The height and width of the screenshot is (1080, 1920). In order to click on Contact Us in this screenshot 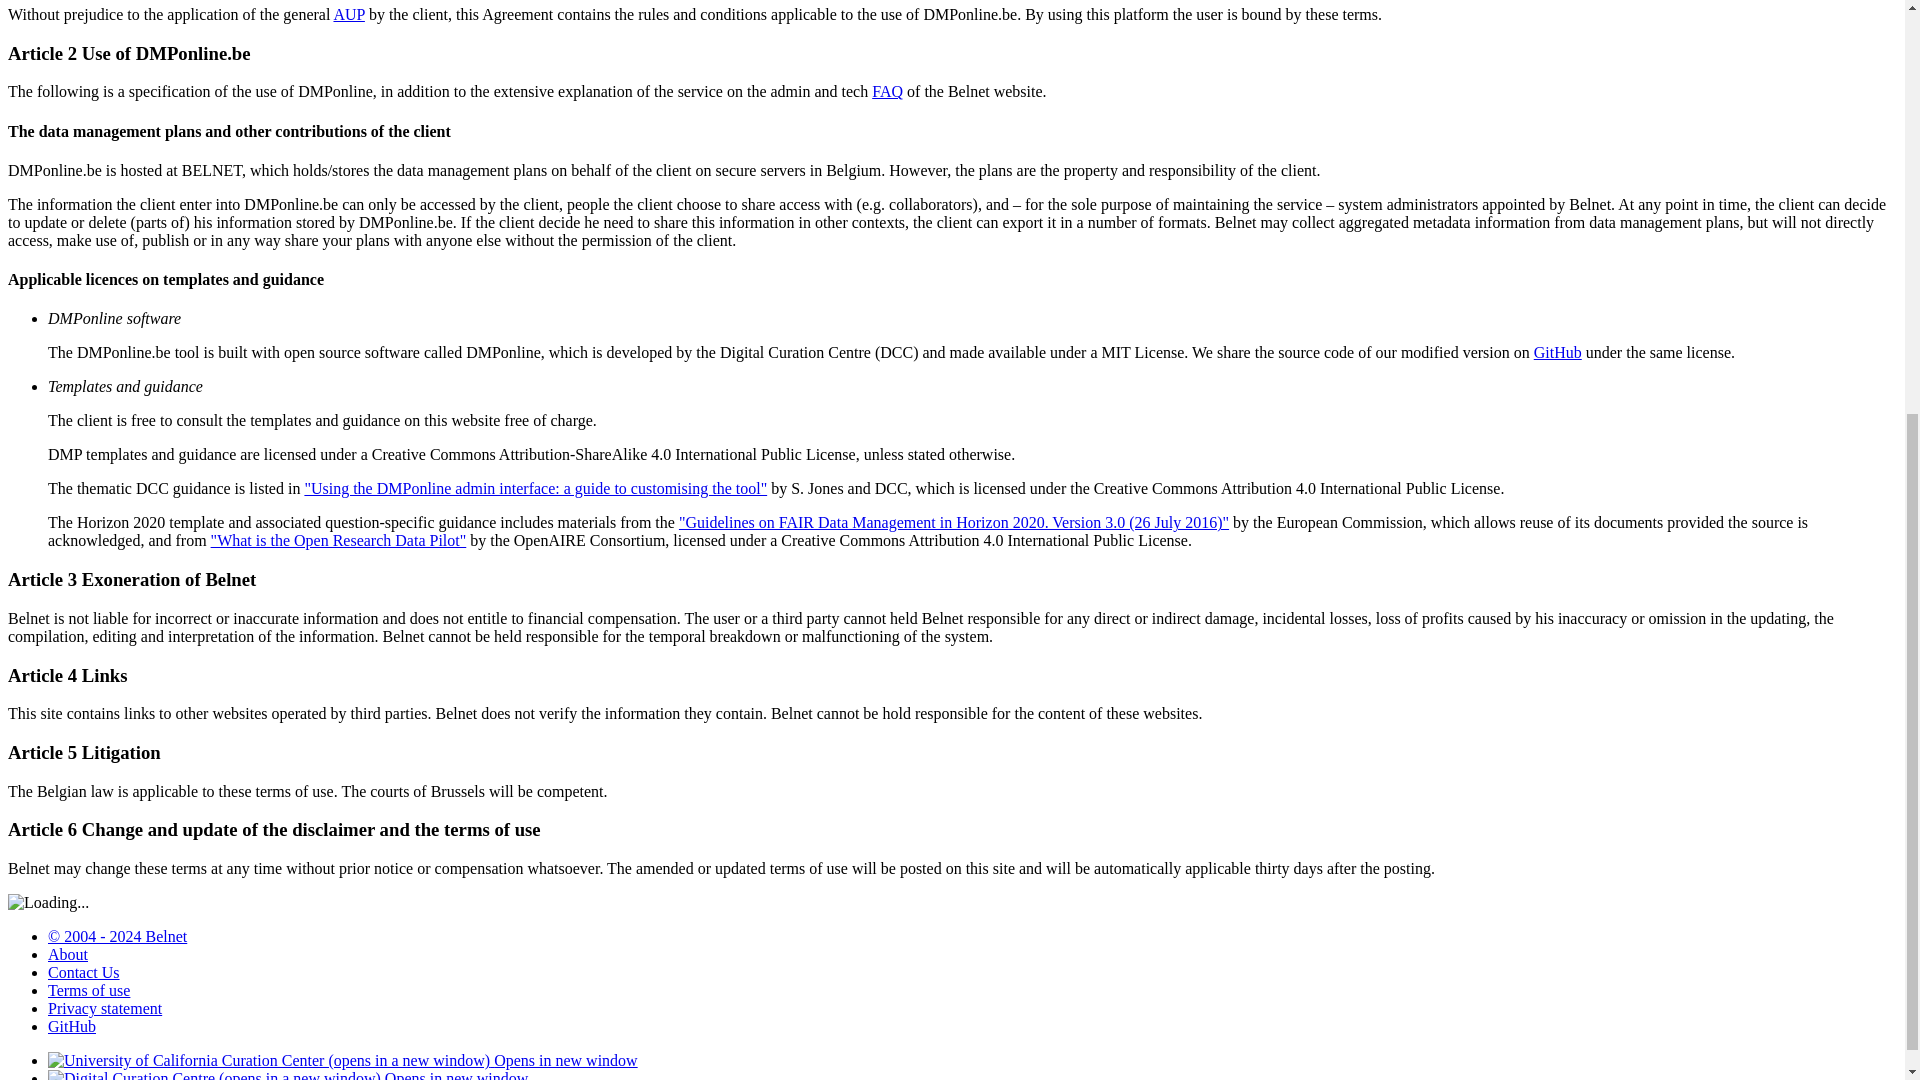, I will do `click(84, 972)`.